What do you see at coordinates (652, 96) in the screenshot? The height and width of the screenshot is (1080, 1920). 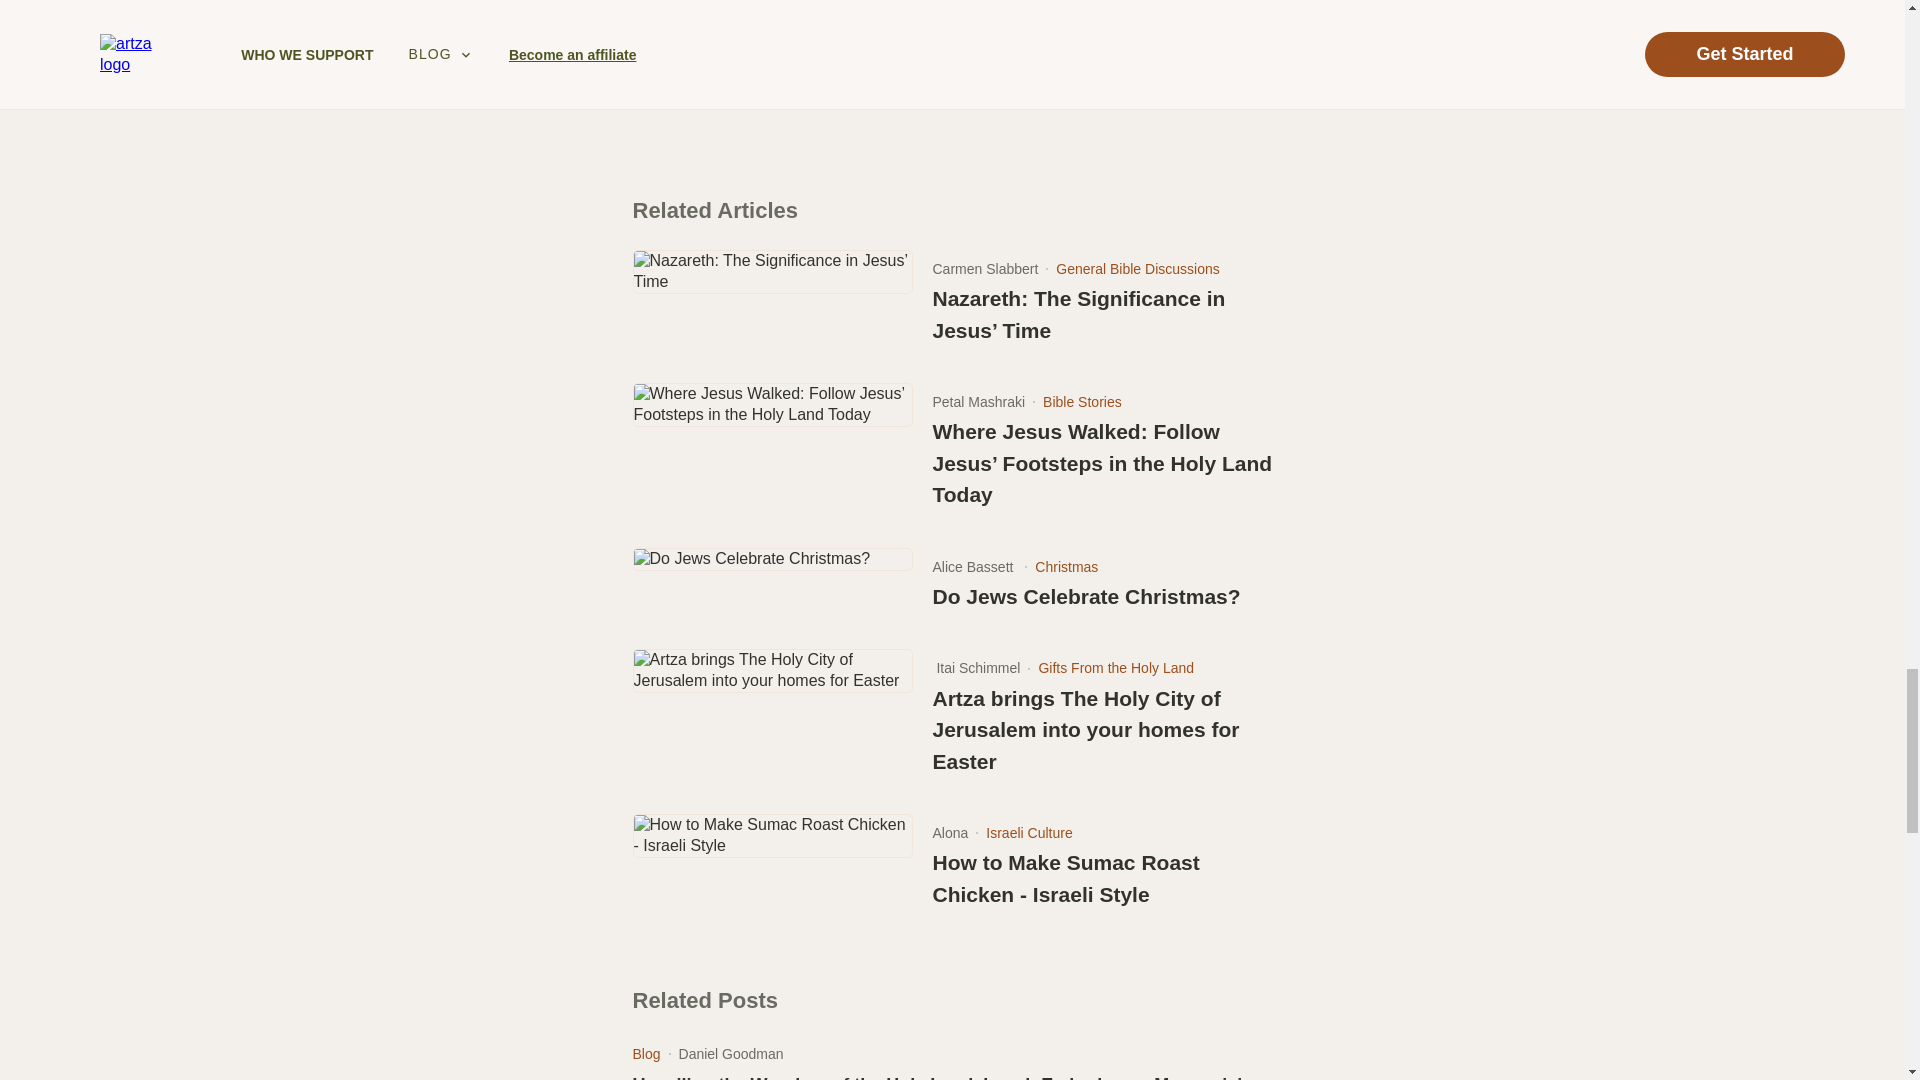 I see `Artza` at bounding box center [652, 96].